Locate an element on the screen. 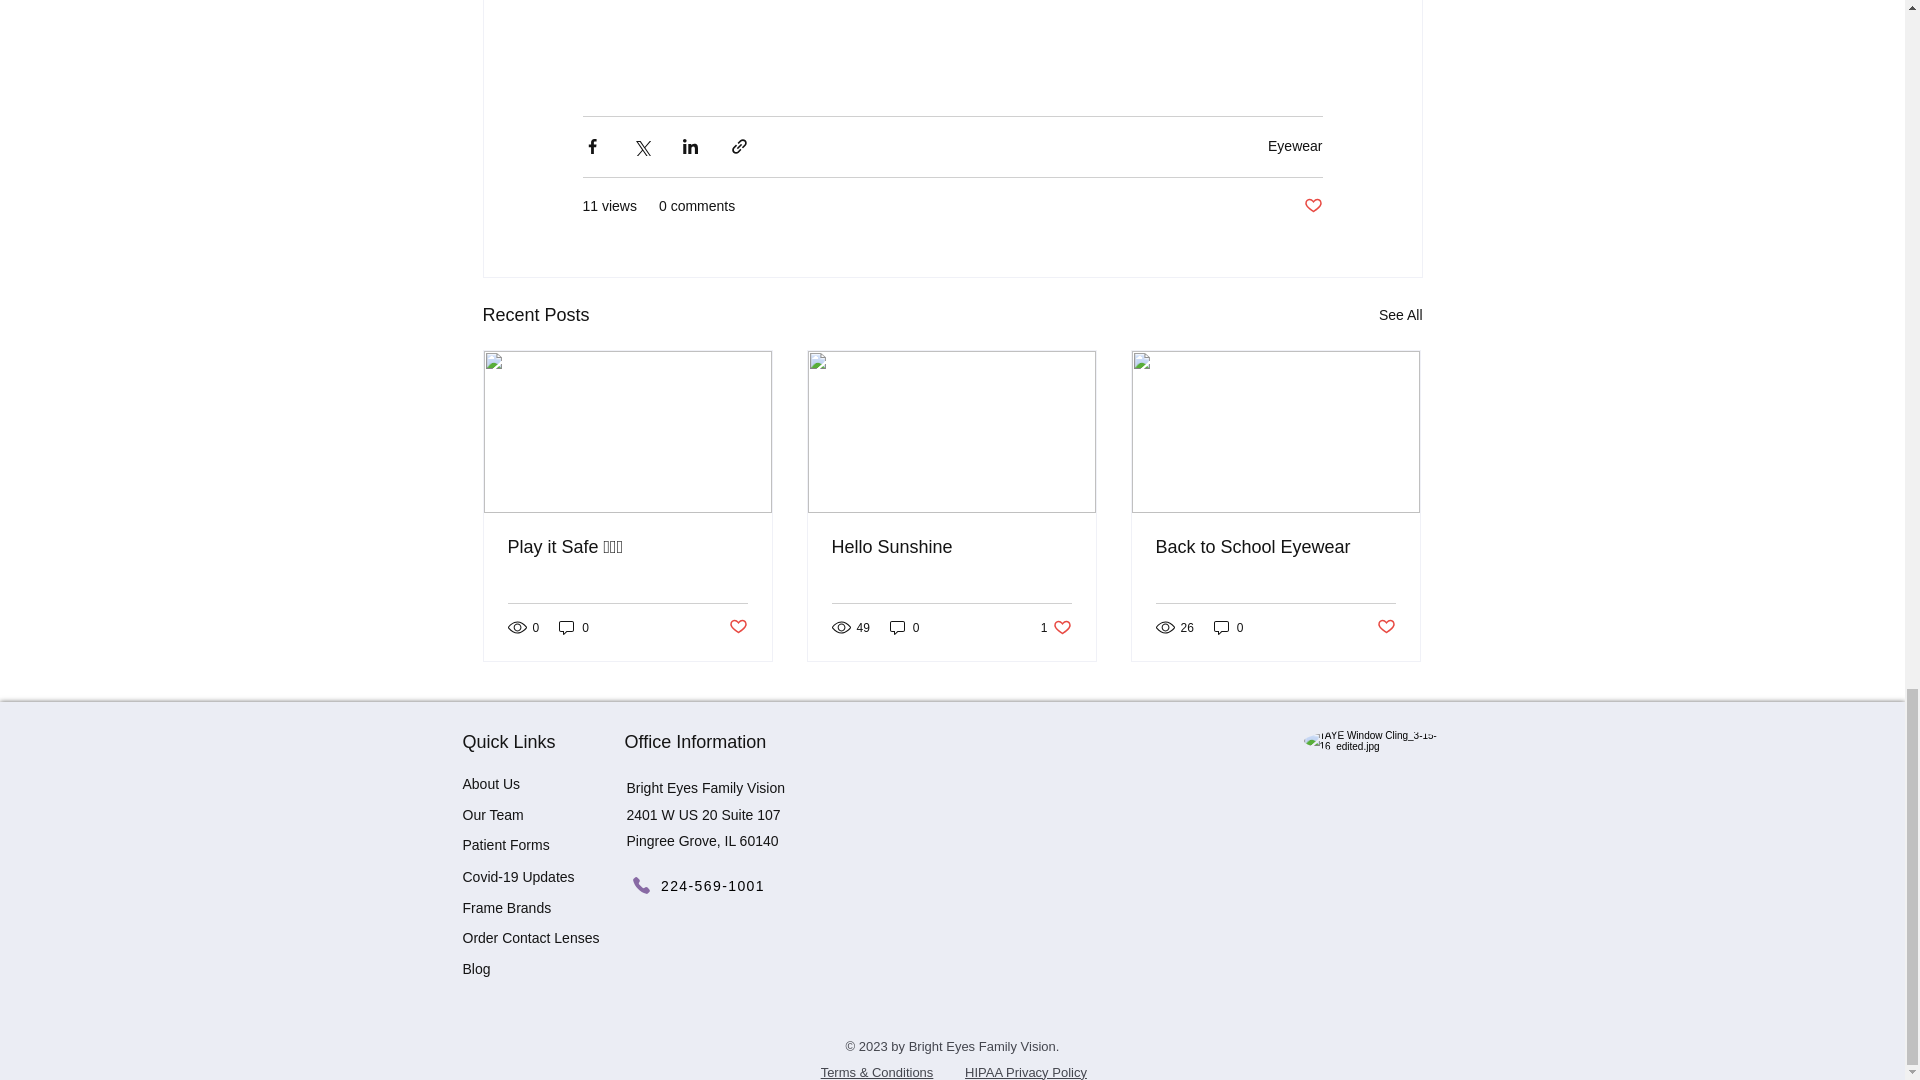  Eyewear is located at coordinates (1294, 146).